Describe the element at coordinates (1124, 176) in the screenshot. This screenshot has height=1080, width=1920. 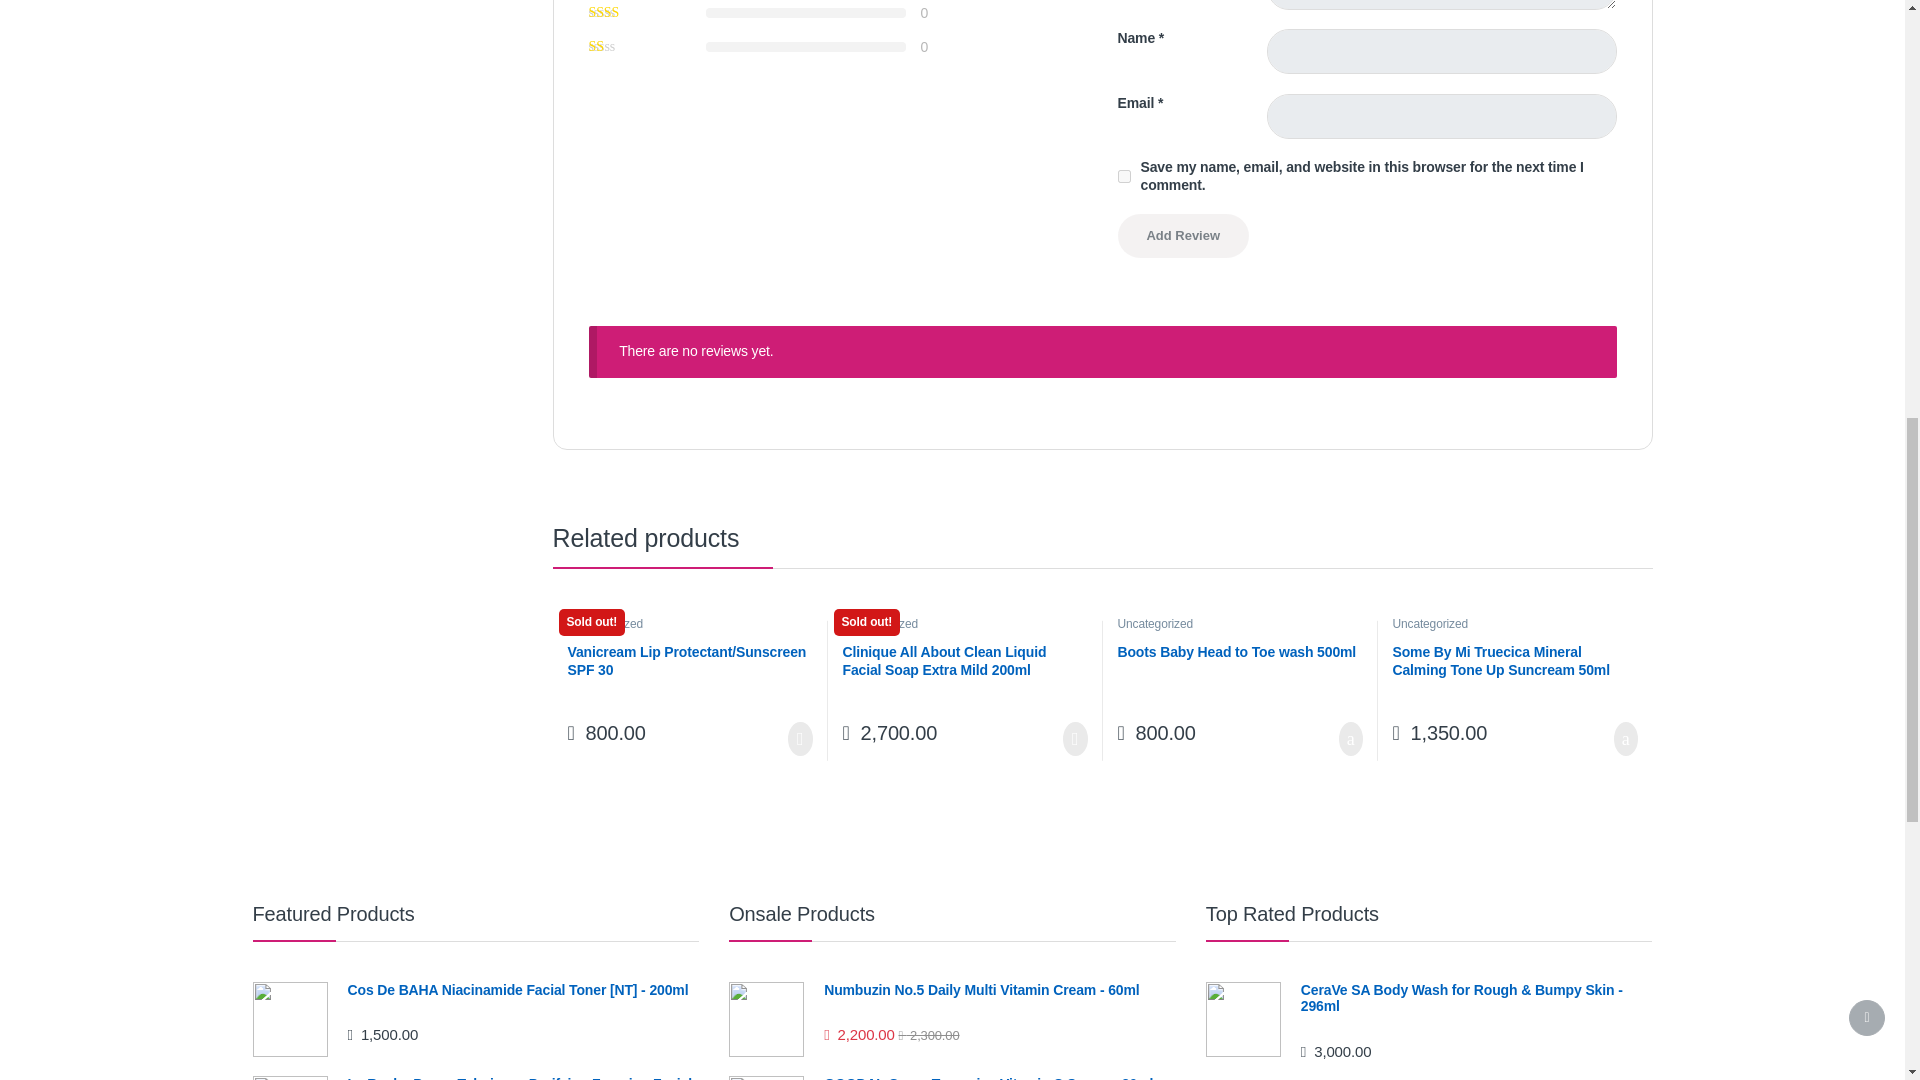
I see `yes` at that location.